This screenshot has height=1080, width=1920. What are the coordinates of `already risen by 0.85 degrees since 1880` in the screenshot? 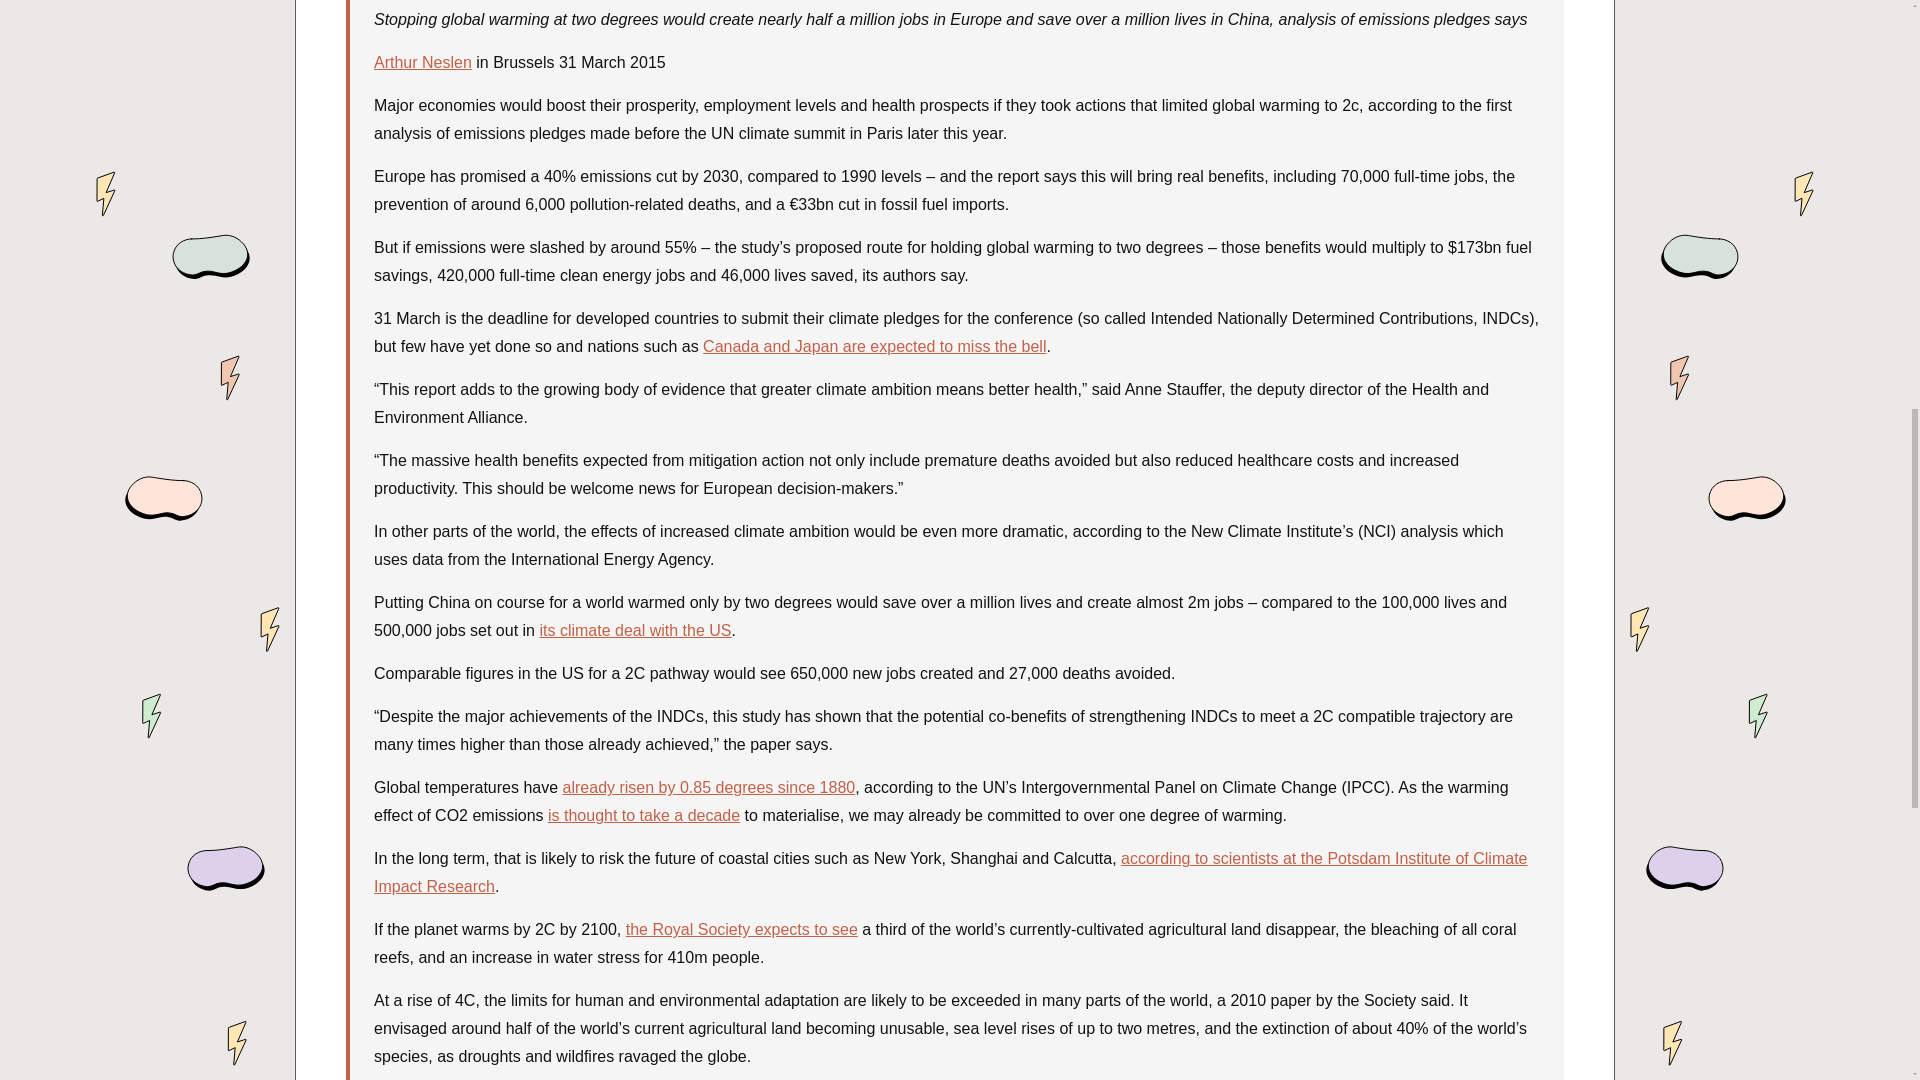 It's located at (709, 786).